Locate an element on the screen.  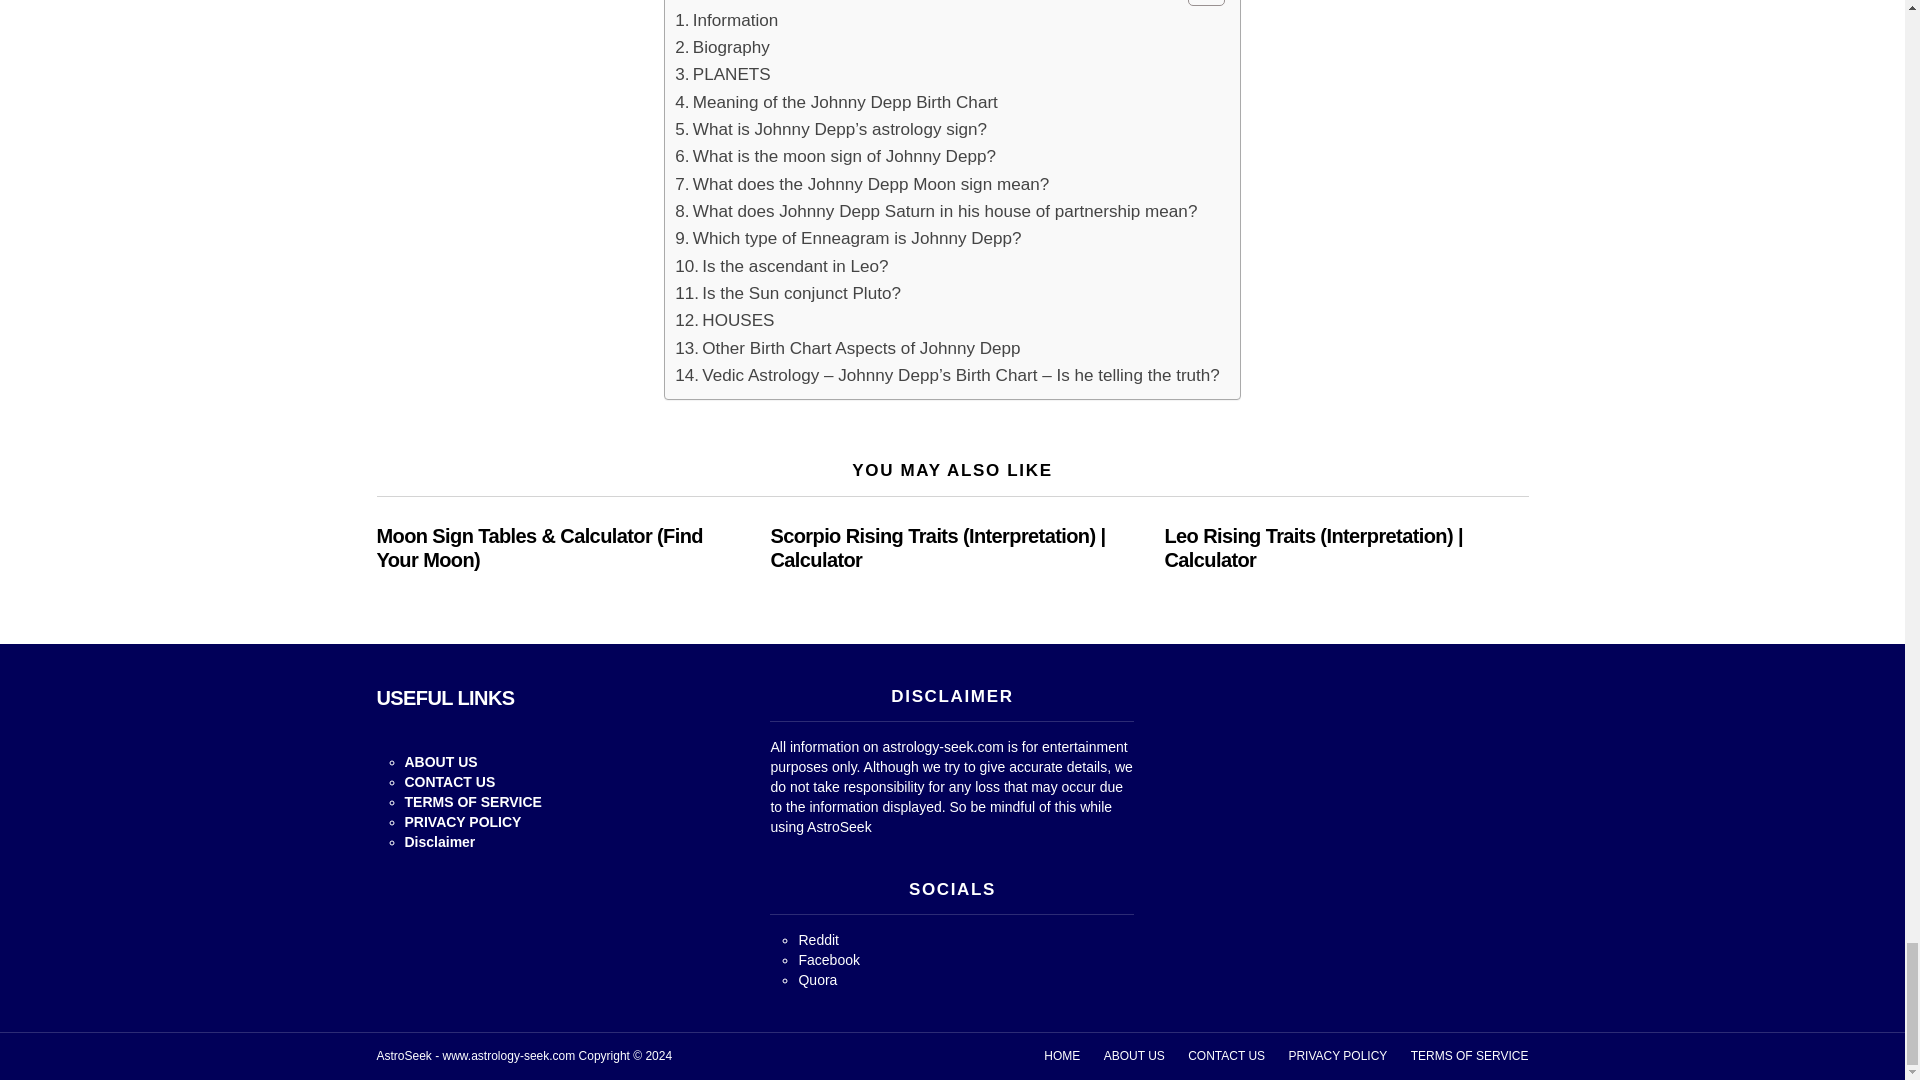
Meaning of the Johnny Depp Birth Chart is located at coordinates (836, 102).